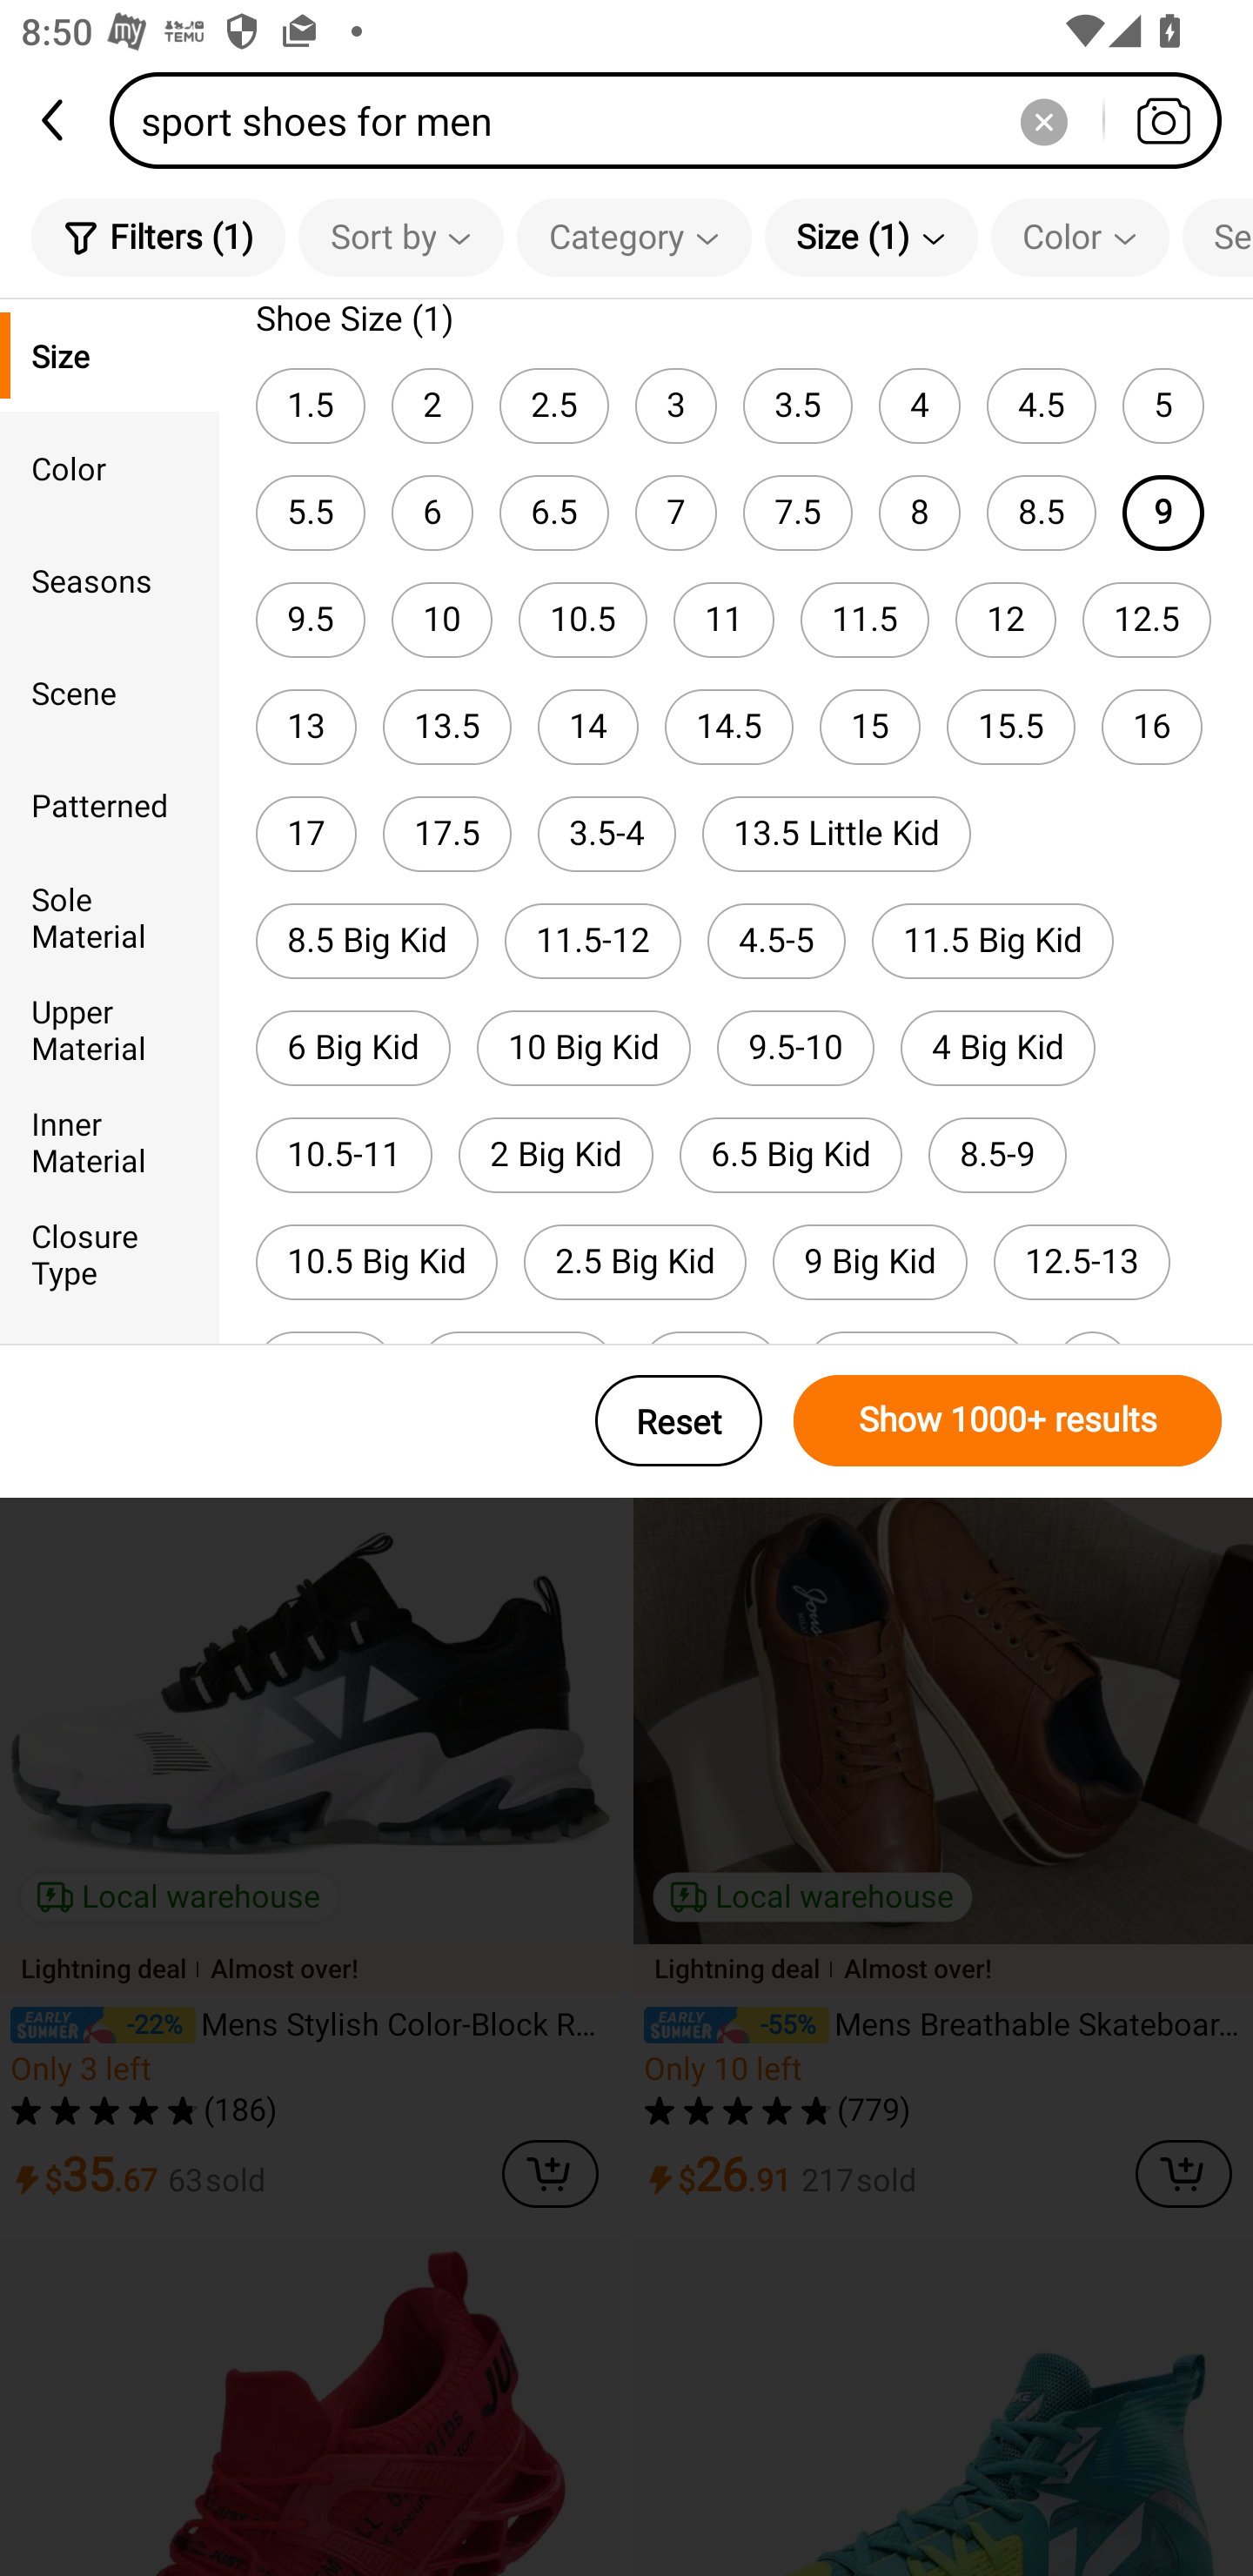  I want to click on 9, so click(1163, 512).